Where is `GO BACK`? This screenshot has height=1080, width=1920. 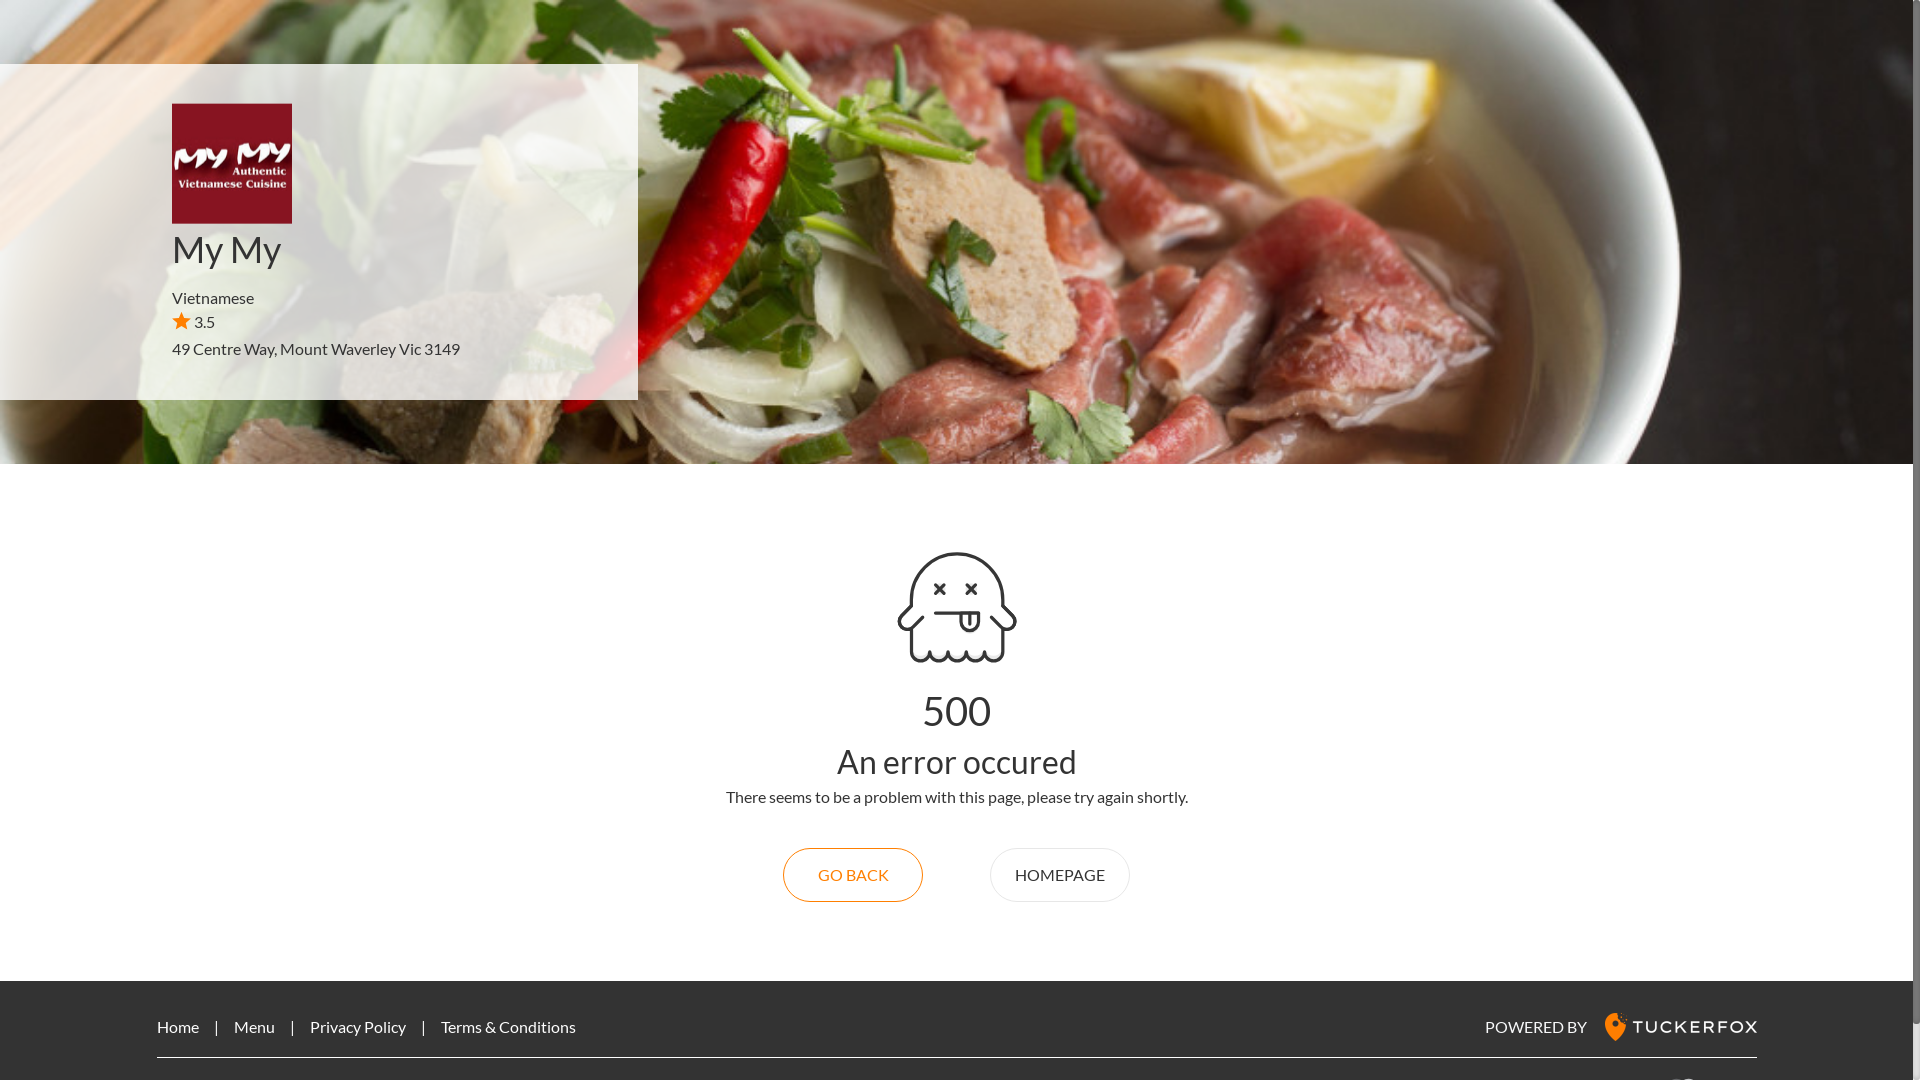
GO BACK is located at coordinates (853, 875).